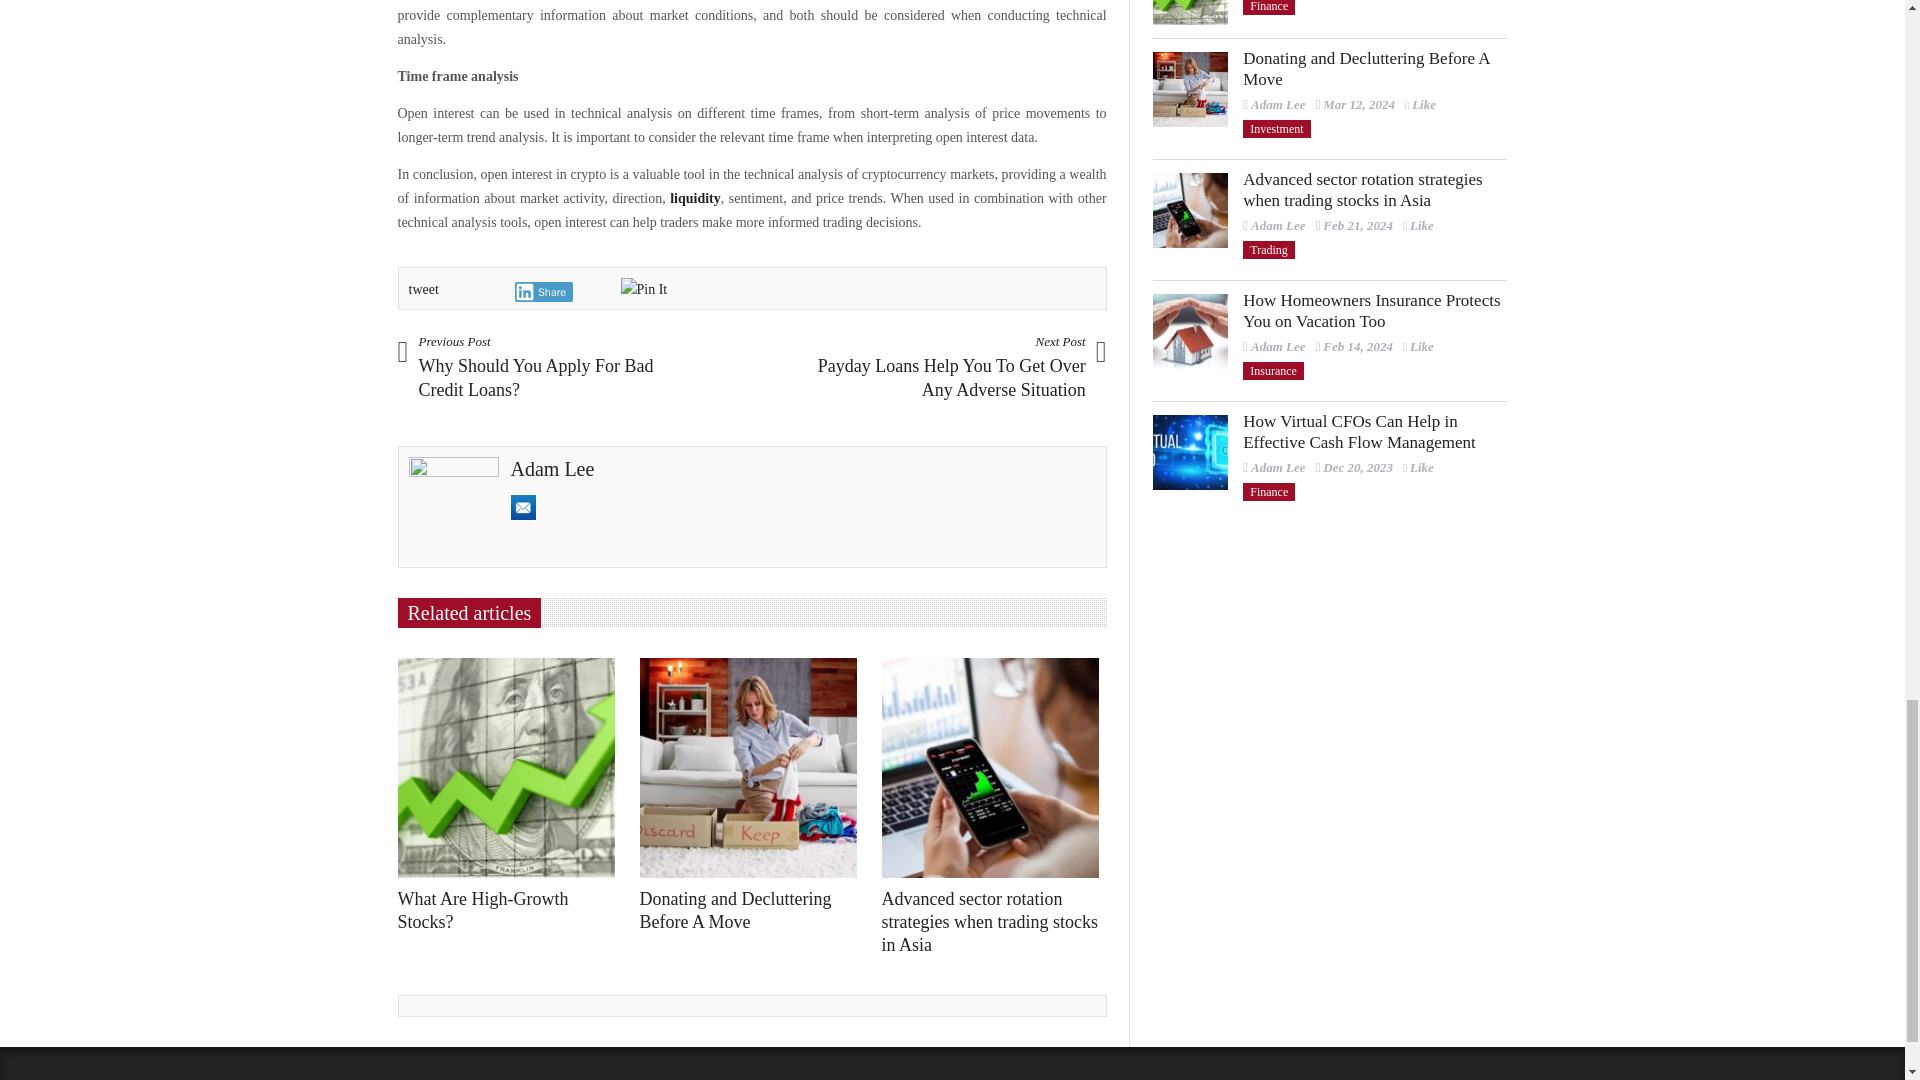  What do you see at coordinates (1190, 12) in the screenshot?
I see `What Are High-Growth Stocks?` at bounding box center [1190, 12].